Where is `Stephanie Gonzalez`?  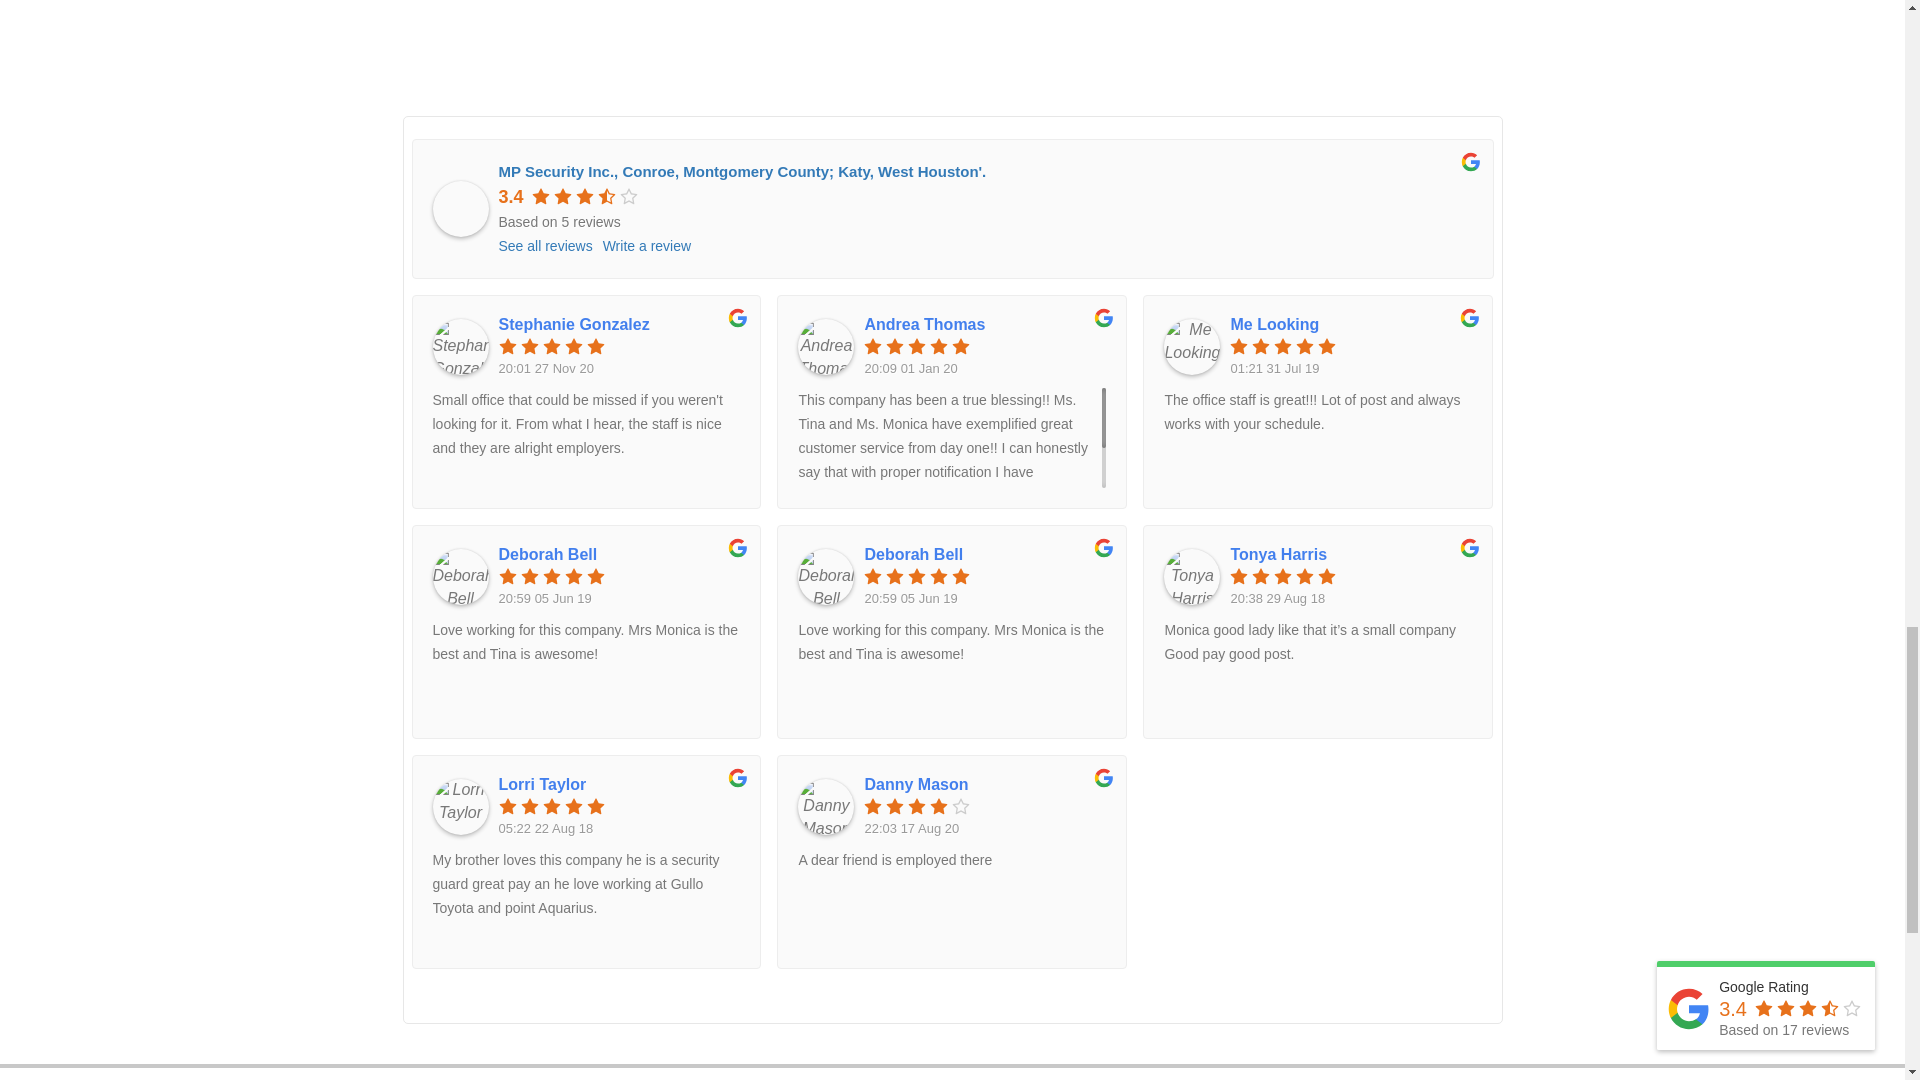 Stephanie Gonzalez is located at coordinates (618, 324).